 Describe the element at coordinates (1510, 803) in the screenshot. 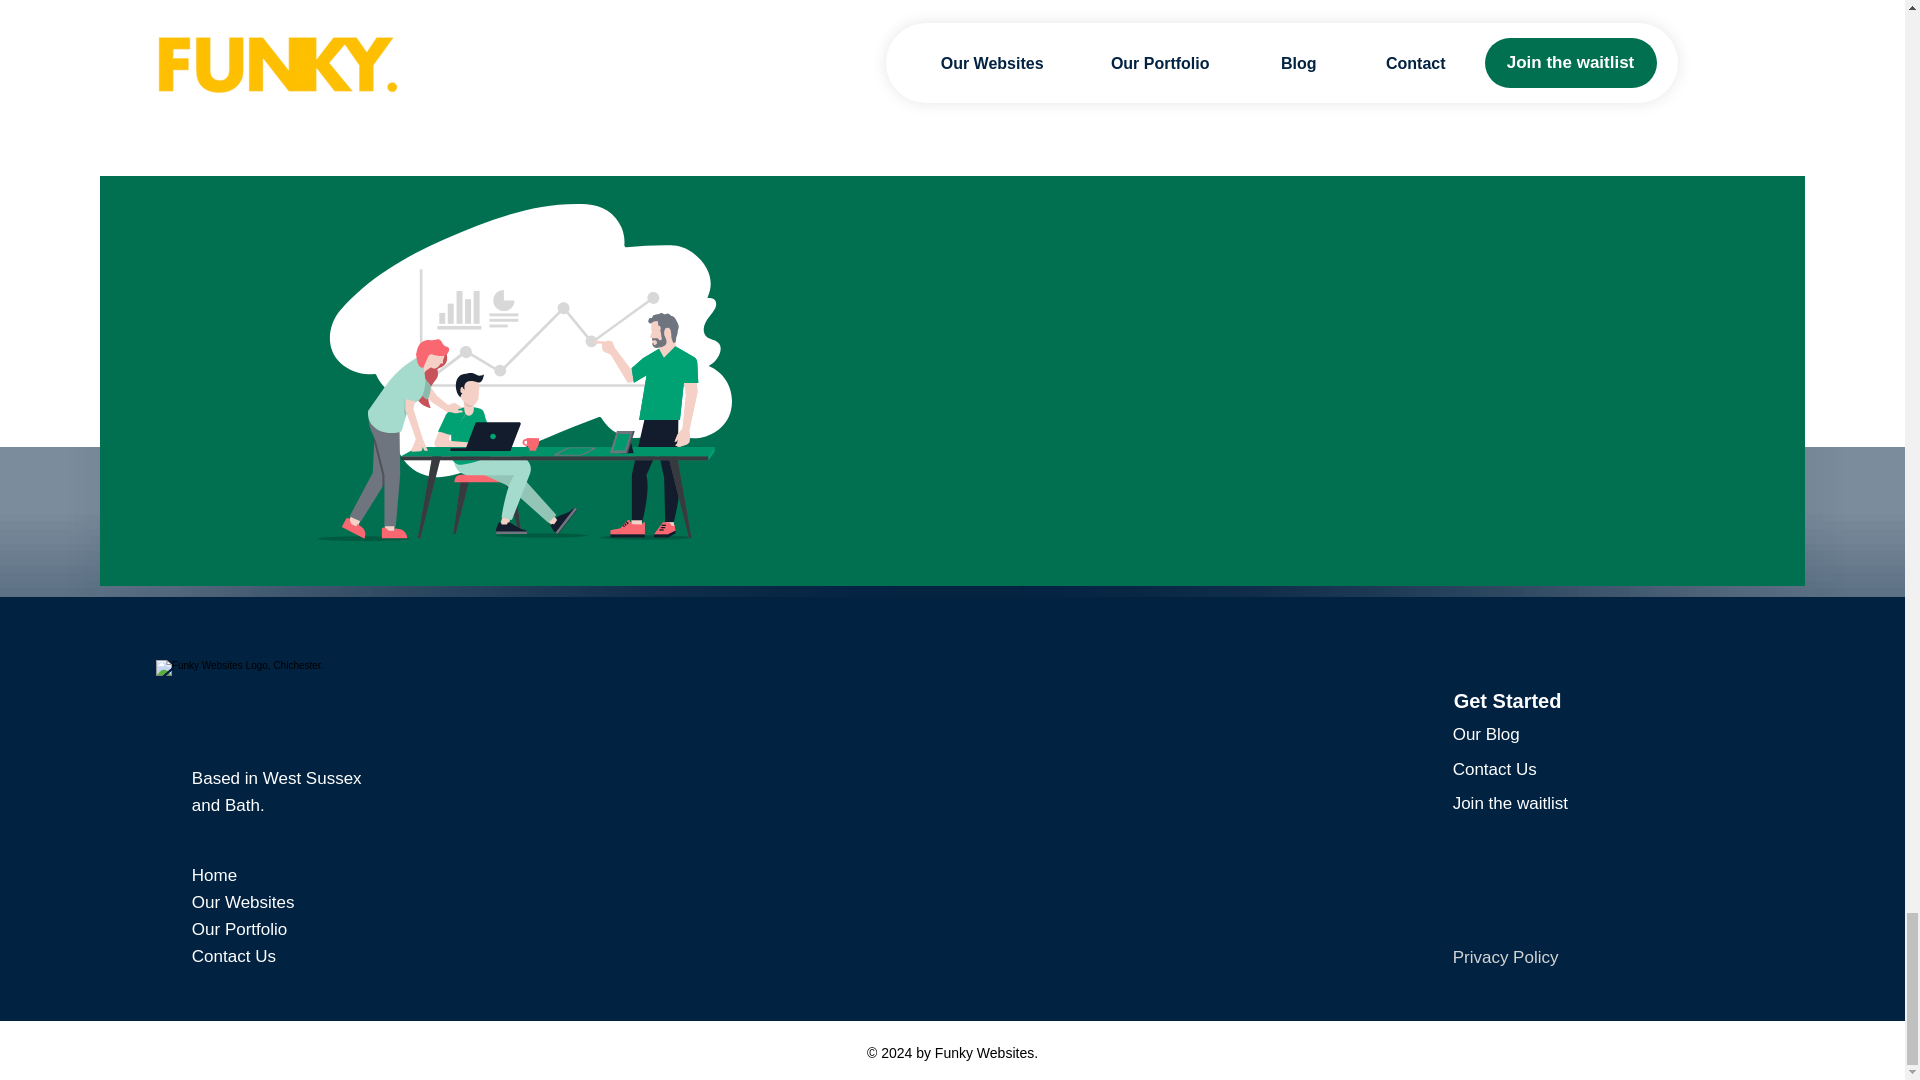

I see `Join the waitlist` at that location.